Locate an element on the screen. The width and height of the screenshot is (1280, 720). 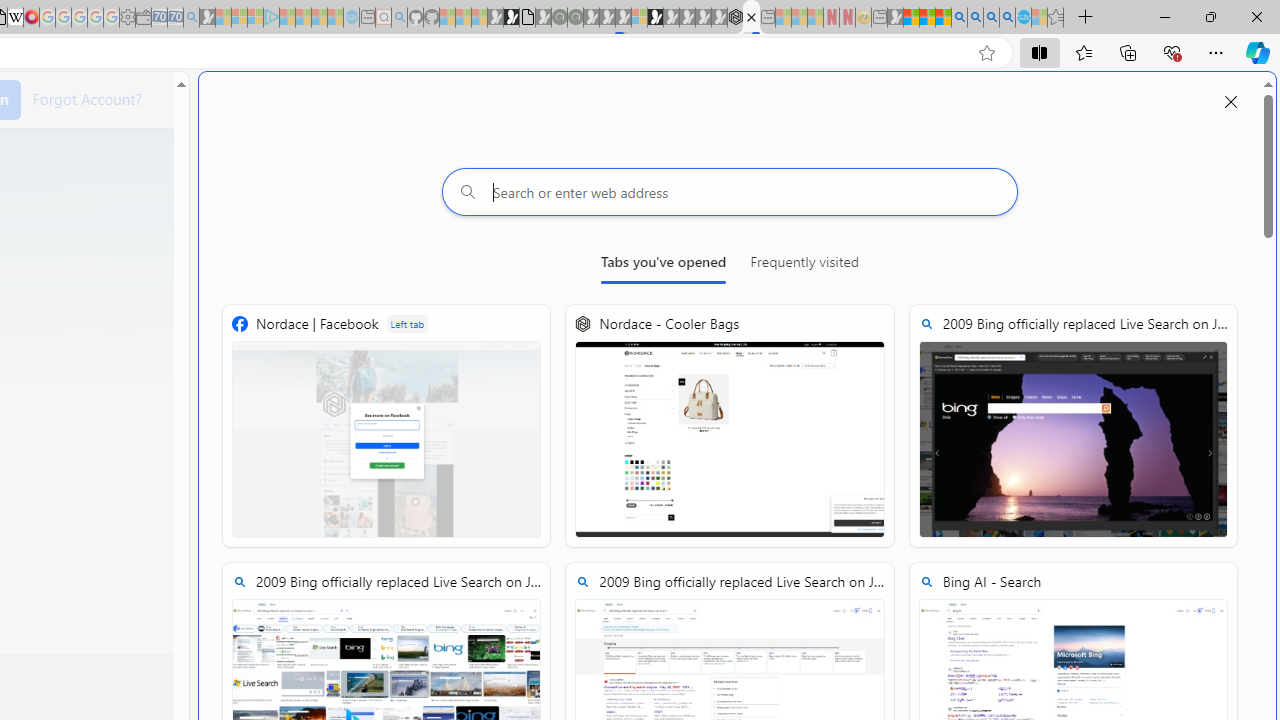
Microsoft Start Gaming - Sleeping is located at coordinates (207, 18).